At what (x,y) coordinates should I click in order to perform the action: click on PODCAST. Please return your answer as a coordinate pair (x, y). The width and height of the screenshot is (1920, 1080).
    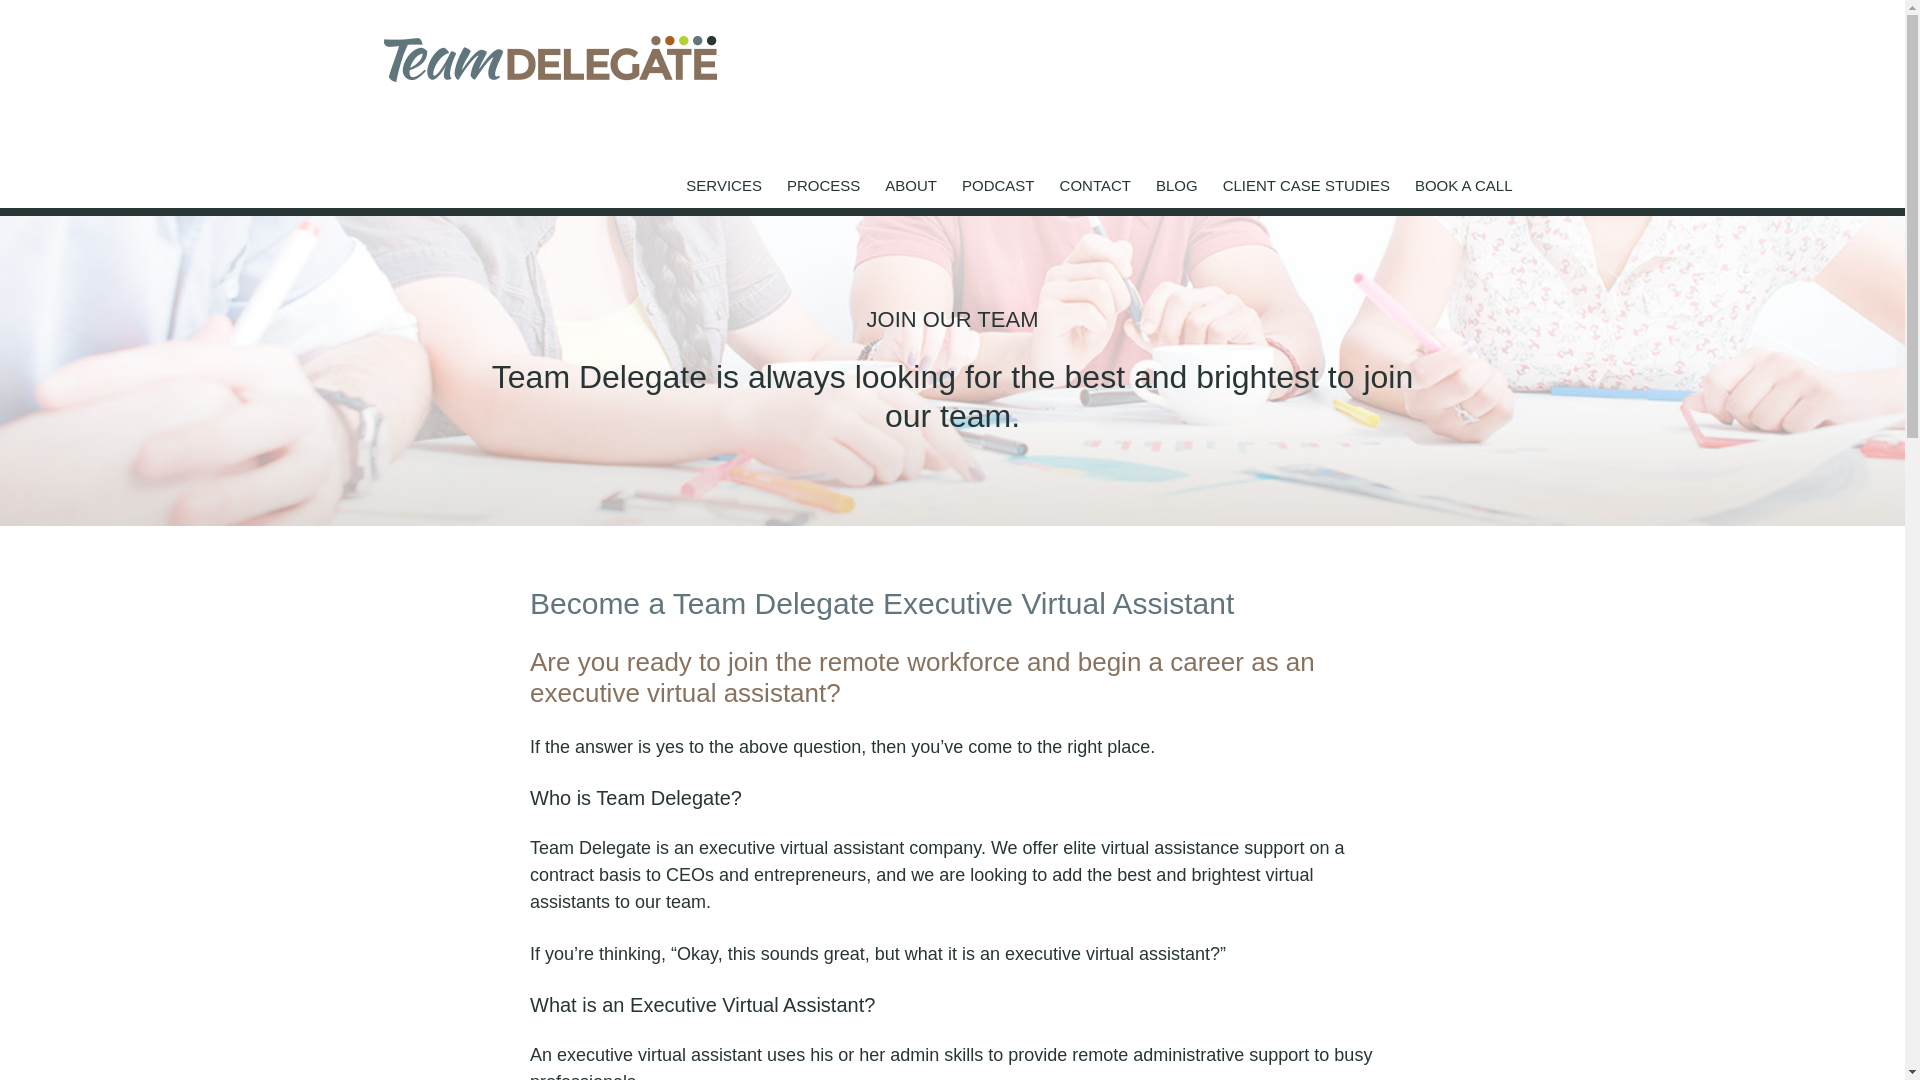
    Looking at the image, I should click on (998, 182).